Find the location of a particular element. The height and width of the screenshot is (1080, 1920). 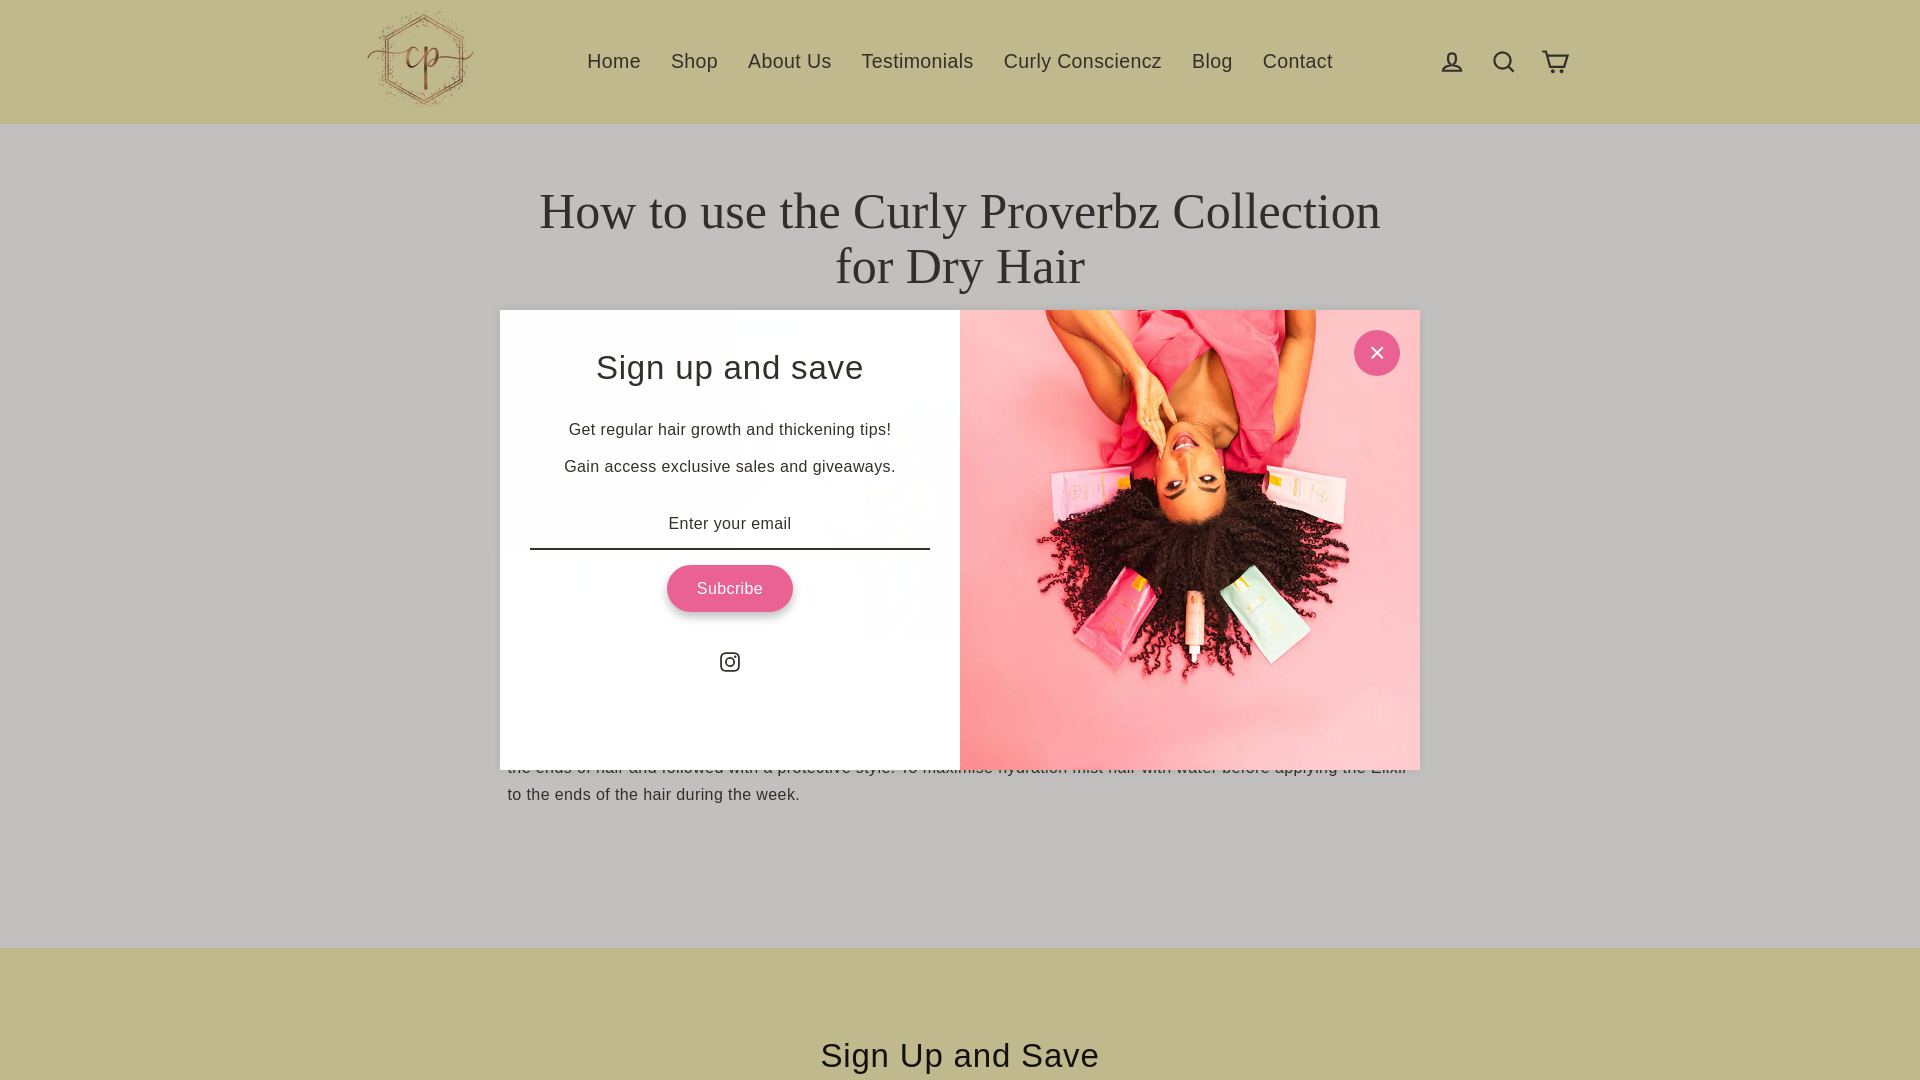

Testimonials is located at coordinates (917, 60).